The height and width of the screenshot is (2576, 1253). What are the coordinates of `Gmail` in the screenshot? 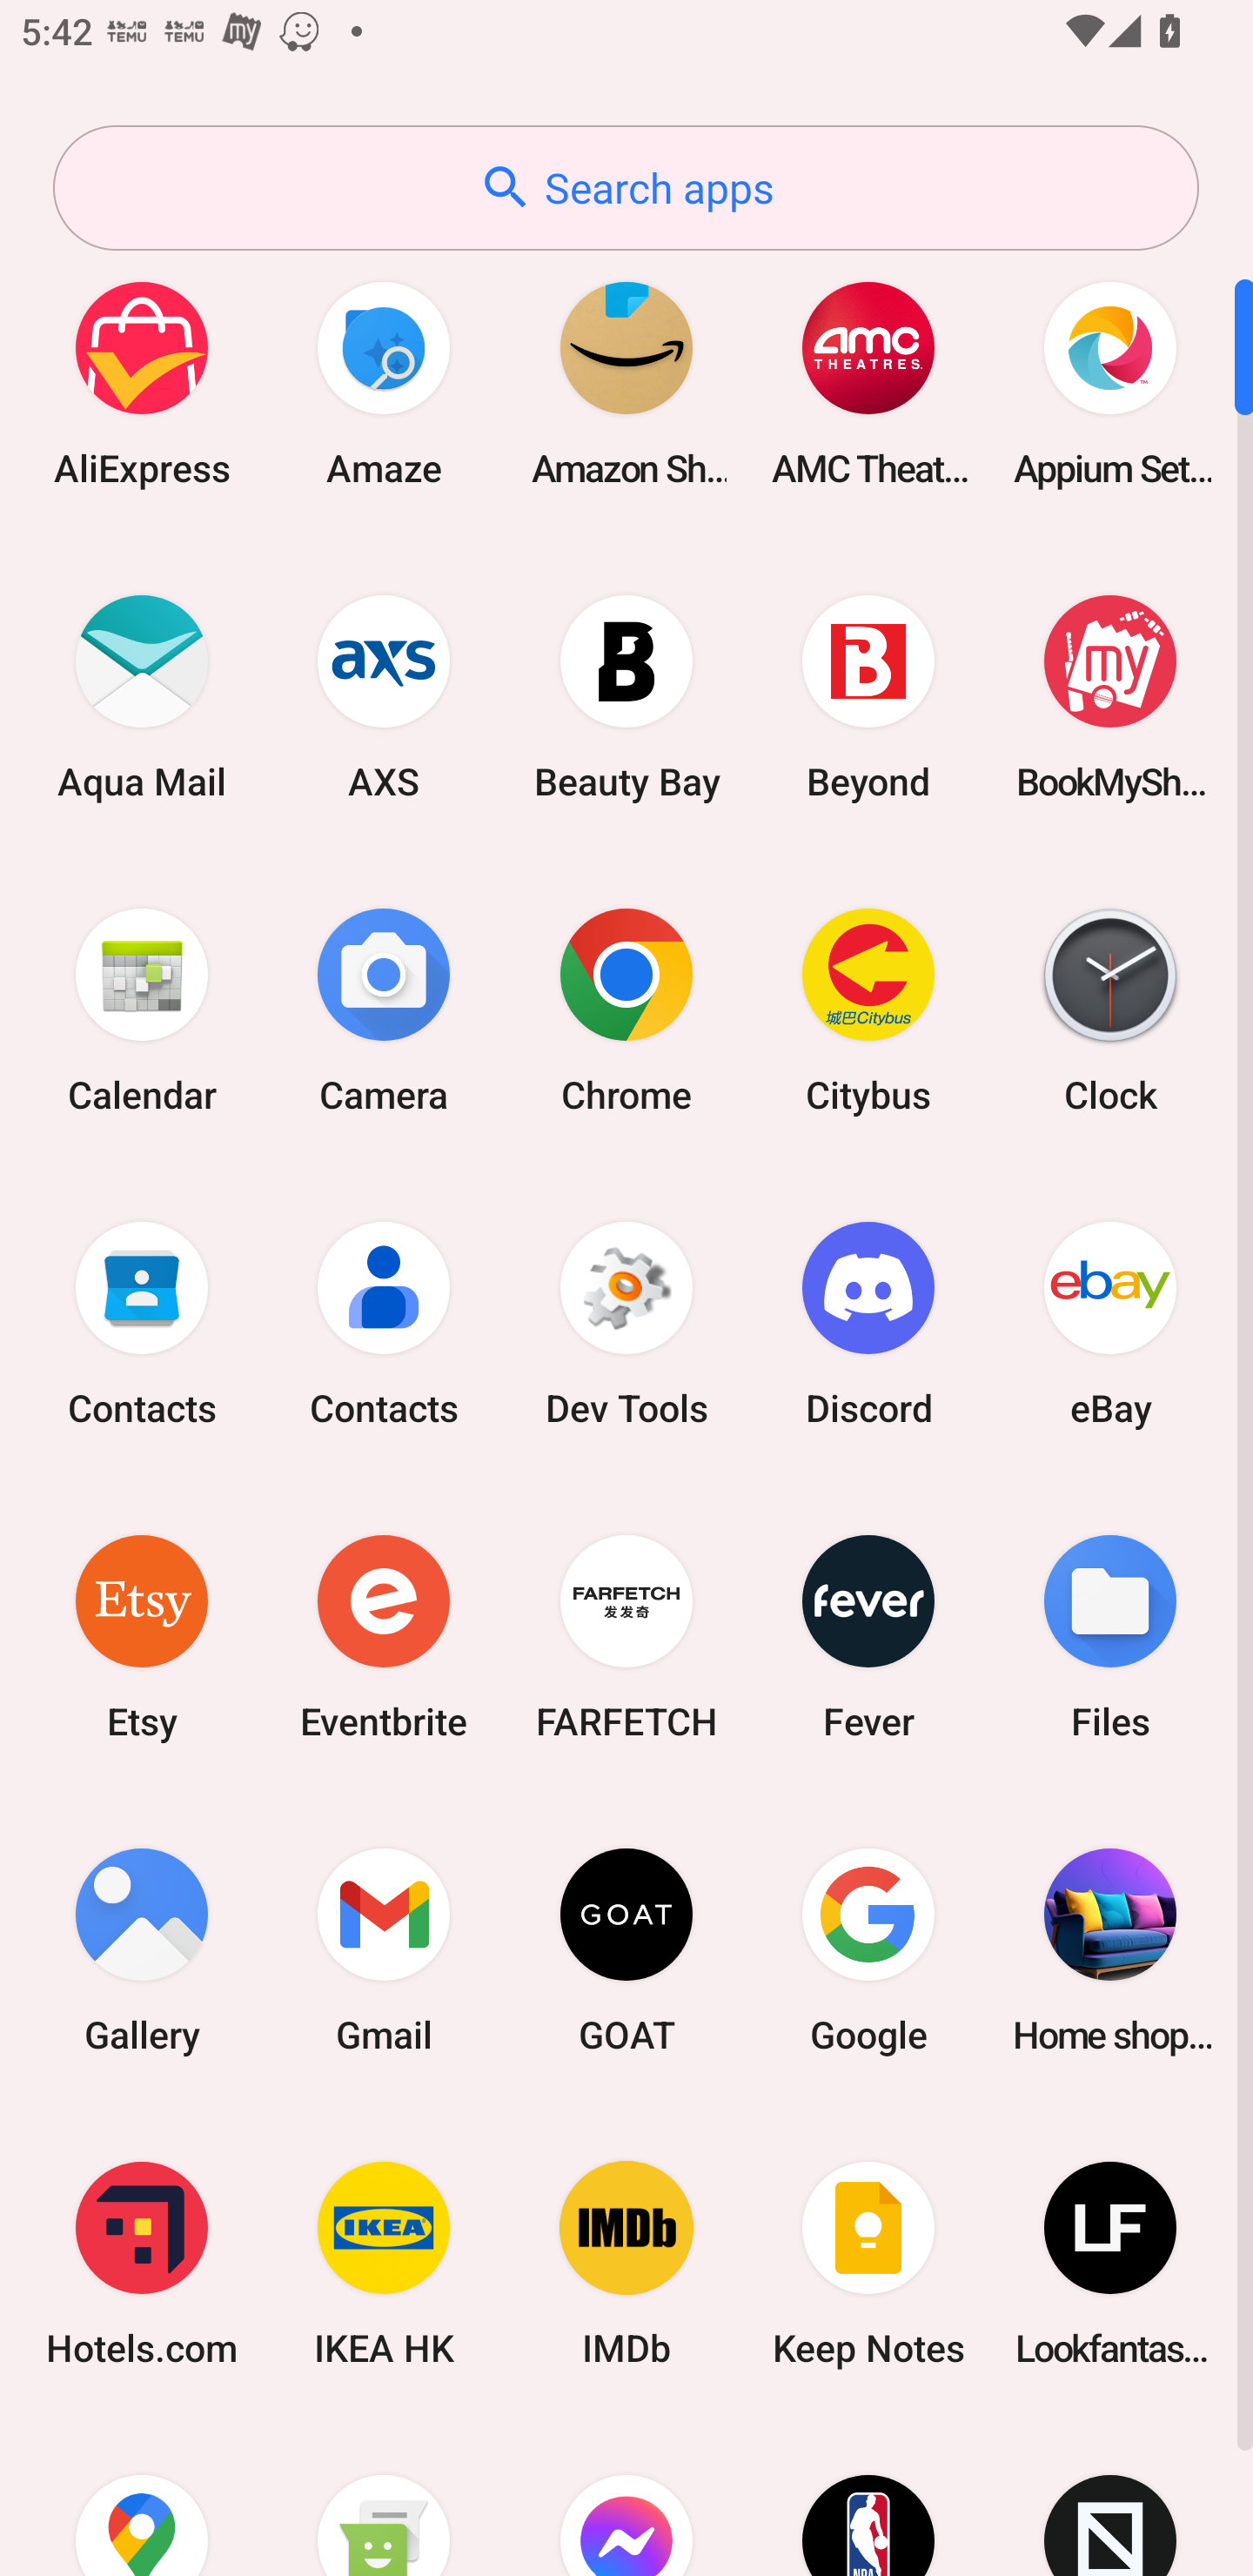 It's located at (384, 1949).